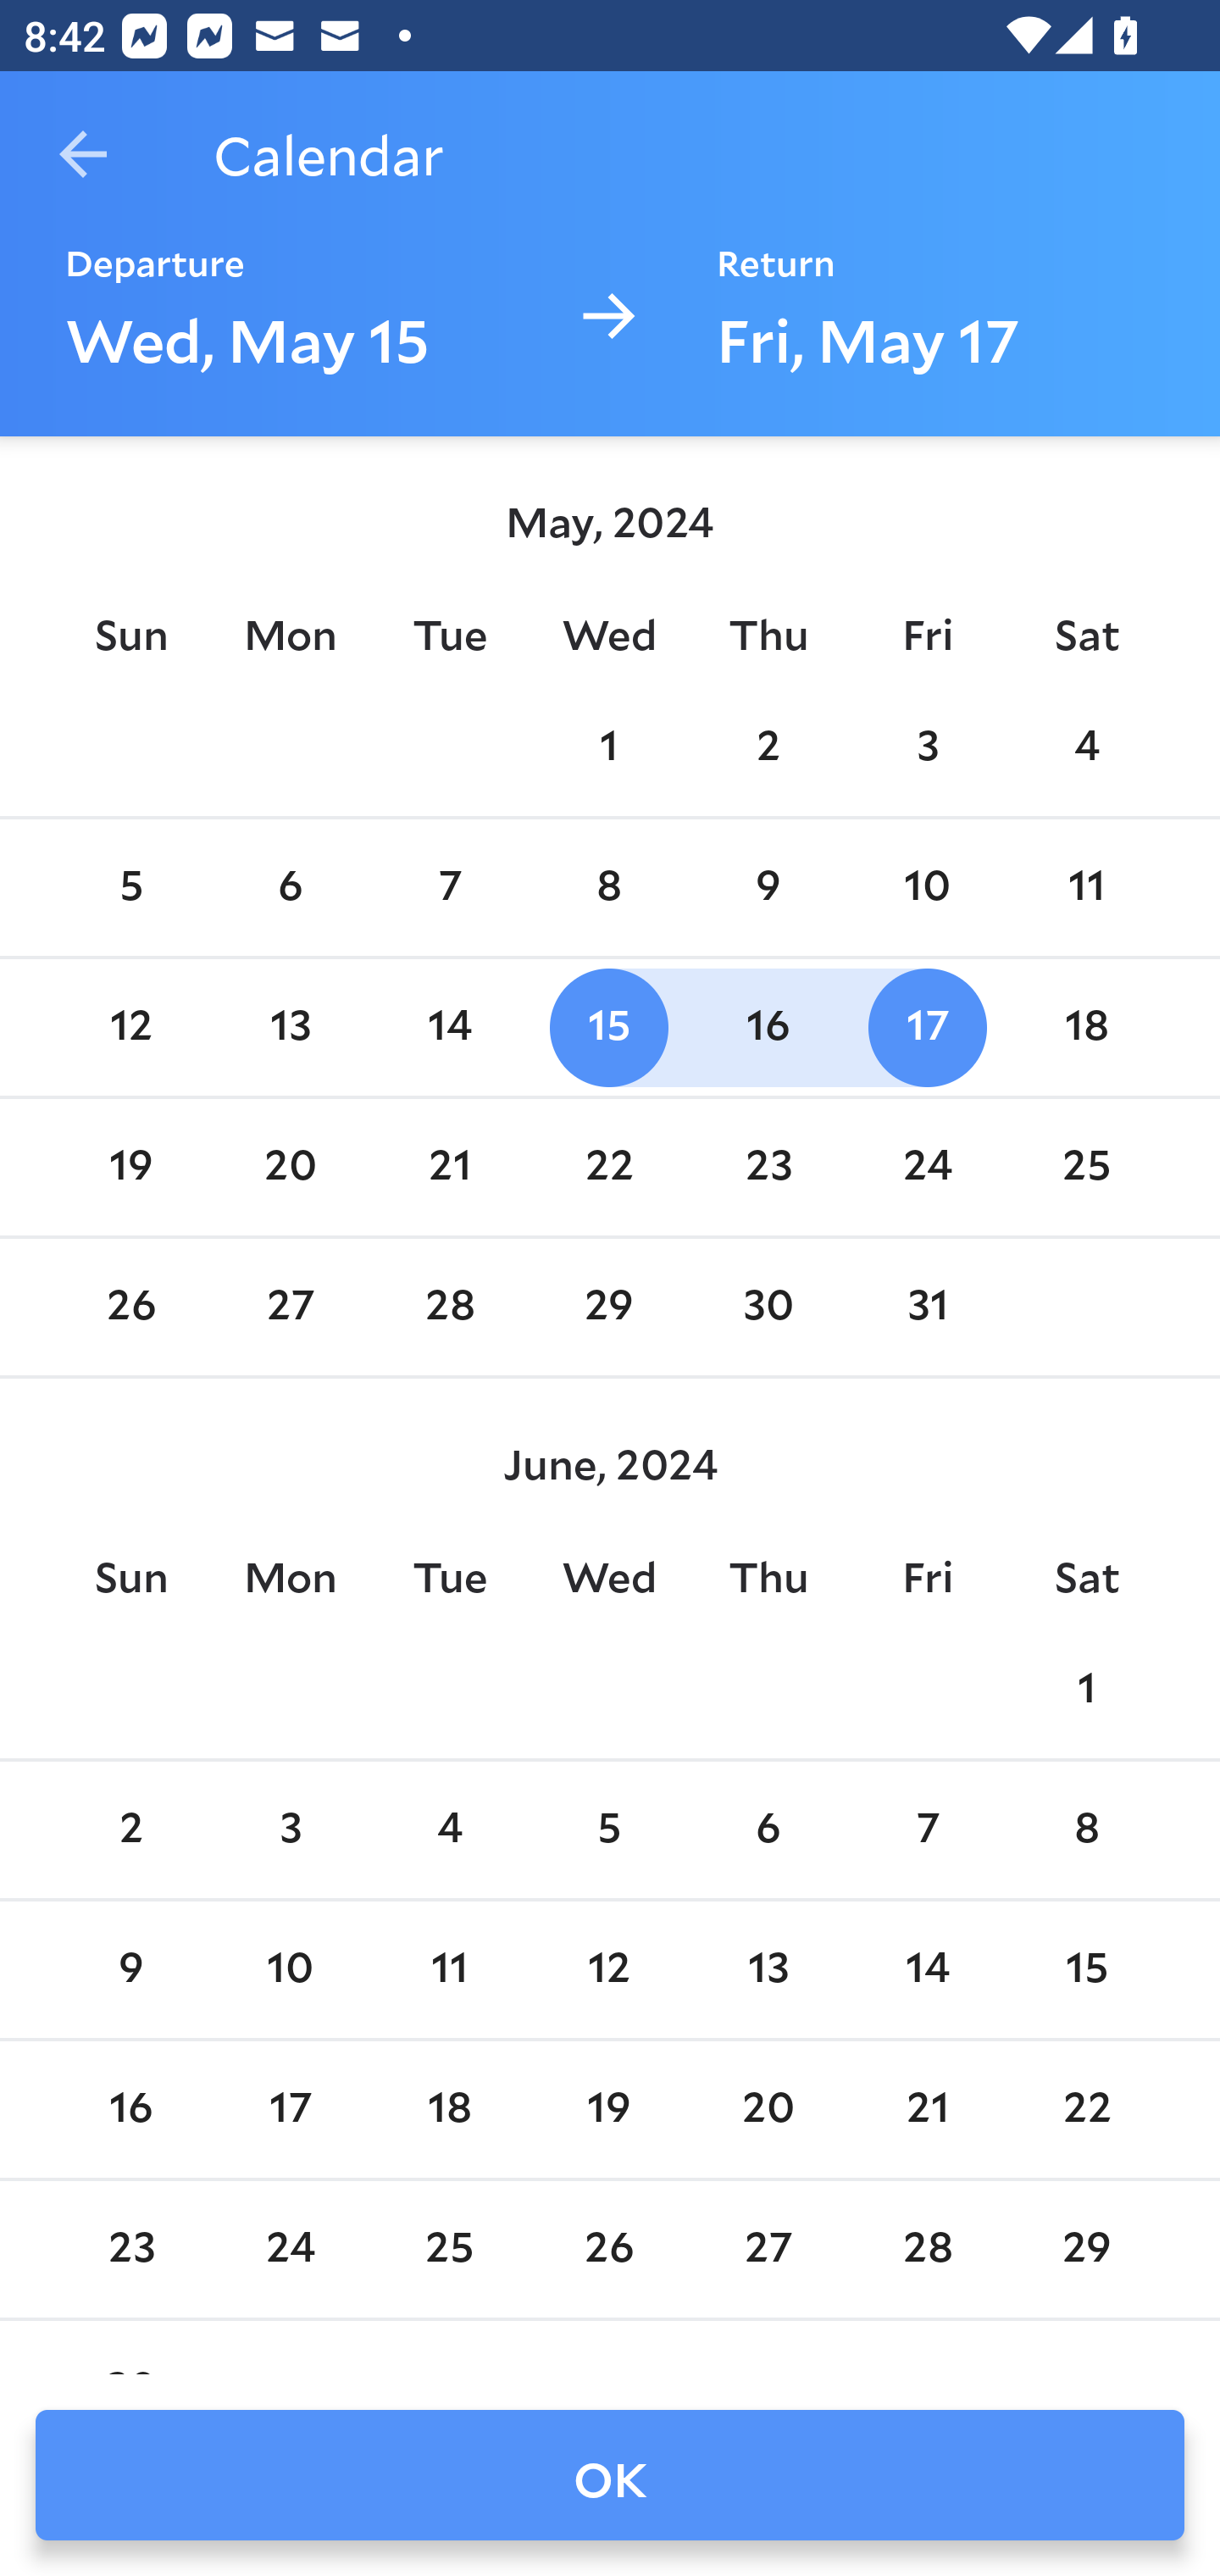  Describe the element at coordinates (1086, 1027) in the screenshot. I see `18` at that location.